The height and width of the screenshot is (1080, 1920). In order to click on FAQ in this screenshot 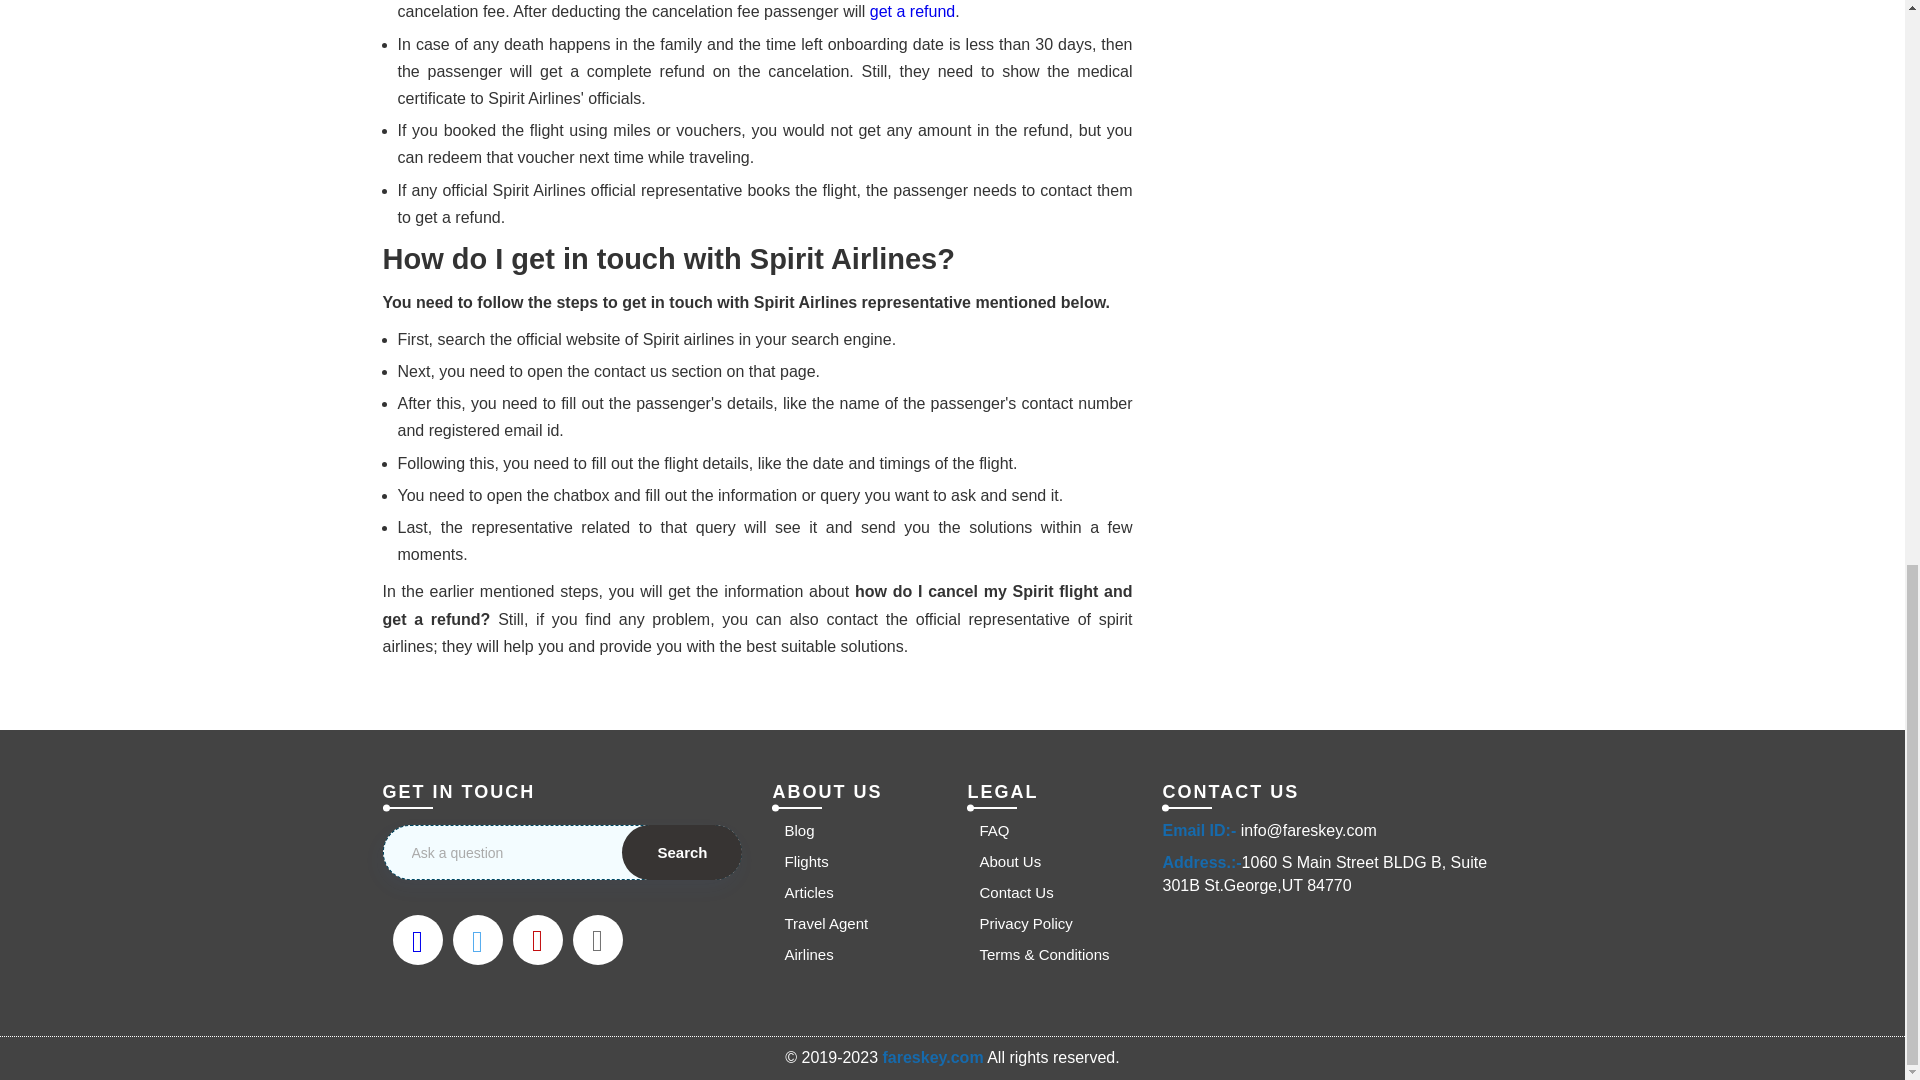, I will do `click(988, 830)`.